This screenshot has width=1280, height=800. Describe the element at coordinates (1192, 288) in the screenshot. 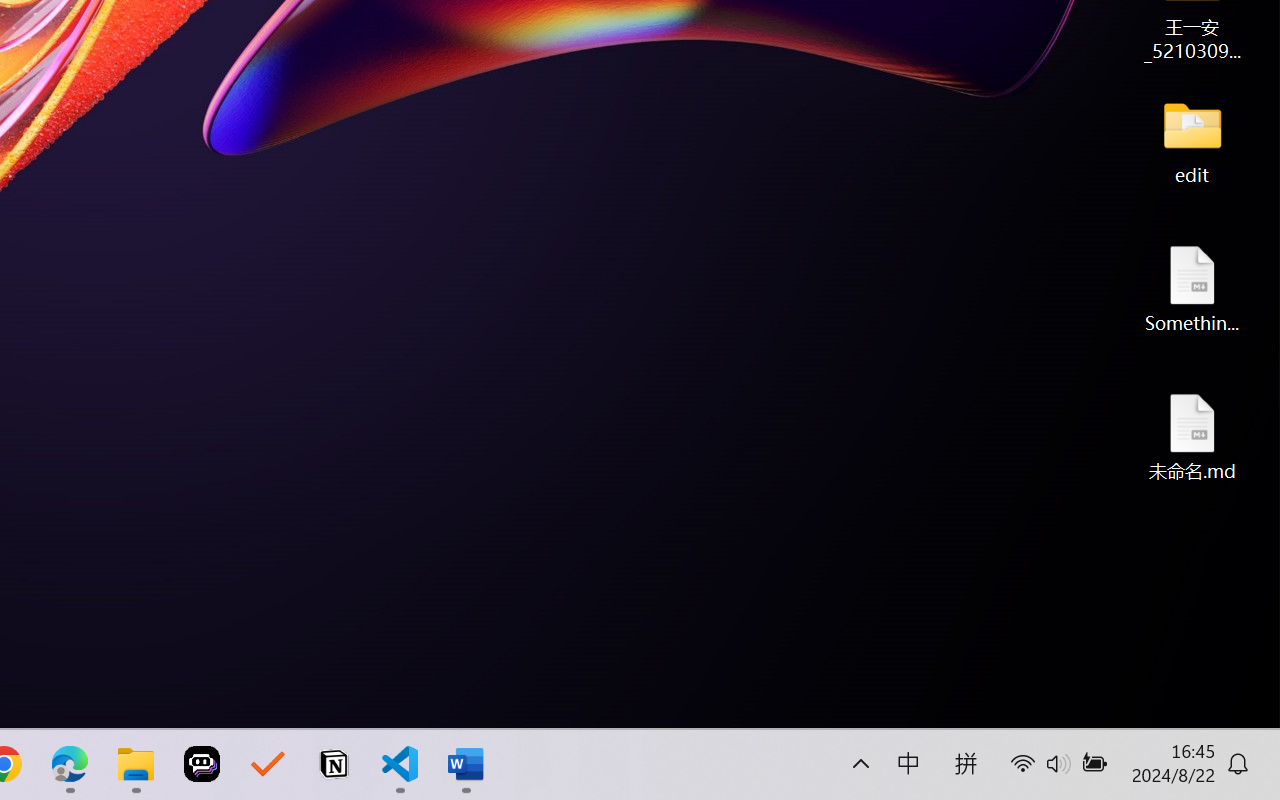

I see `Something.md` at that location.